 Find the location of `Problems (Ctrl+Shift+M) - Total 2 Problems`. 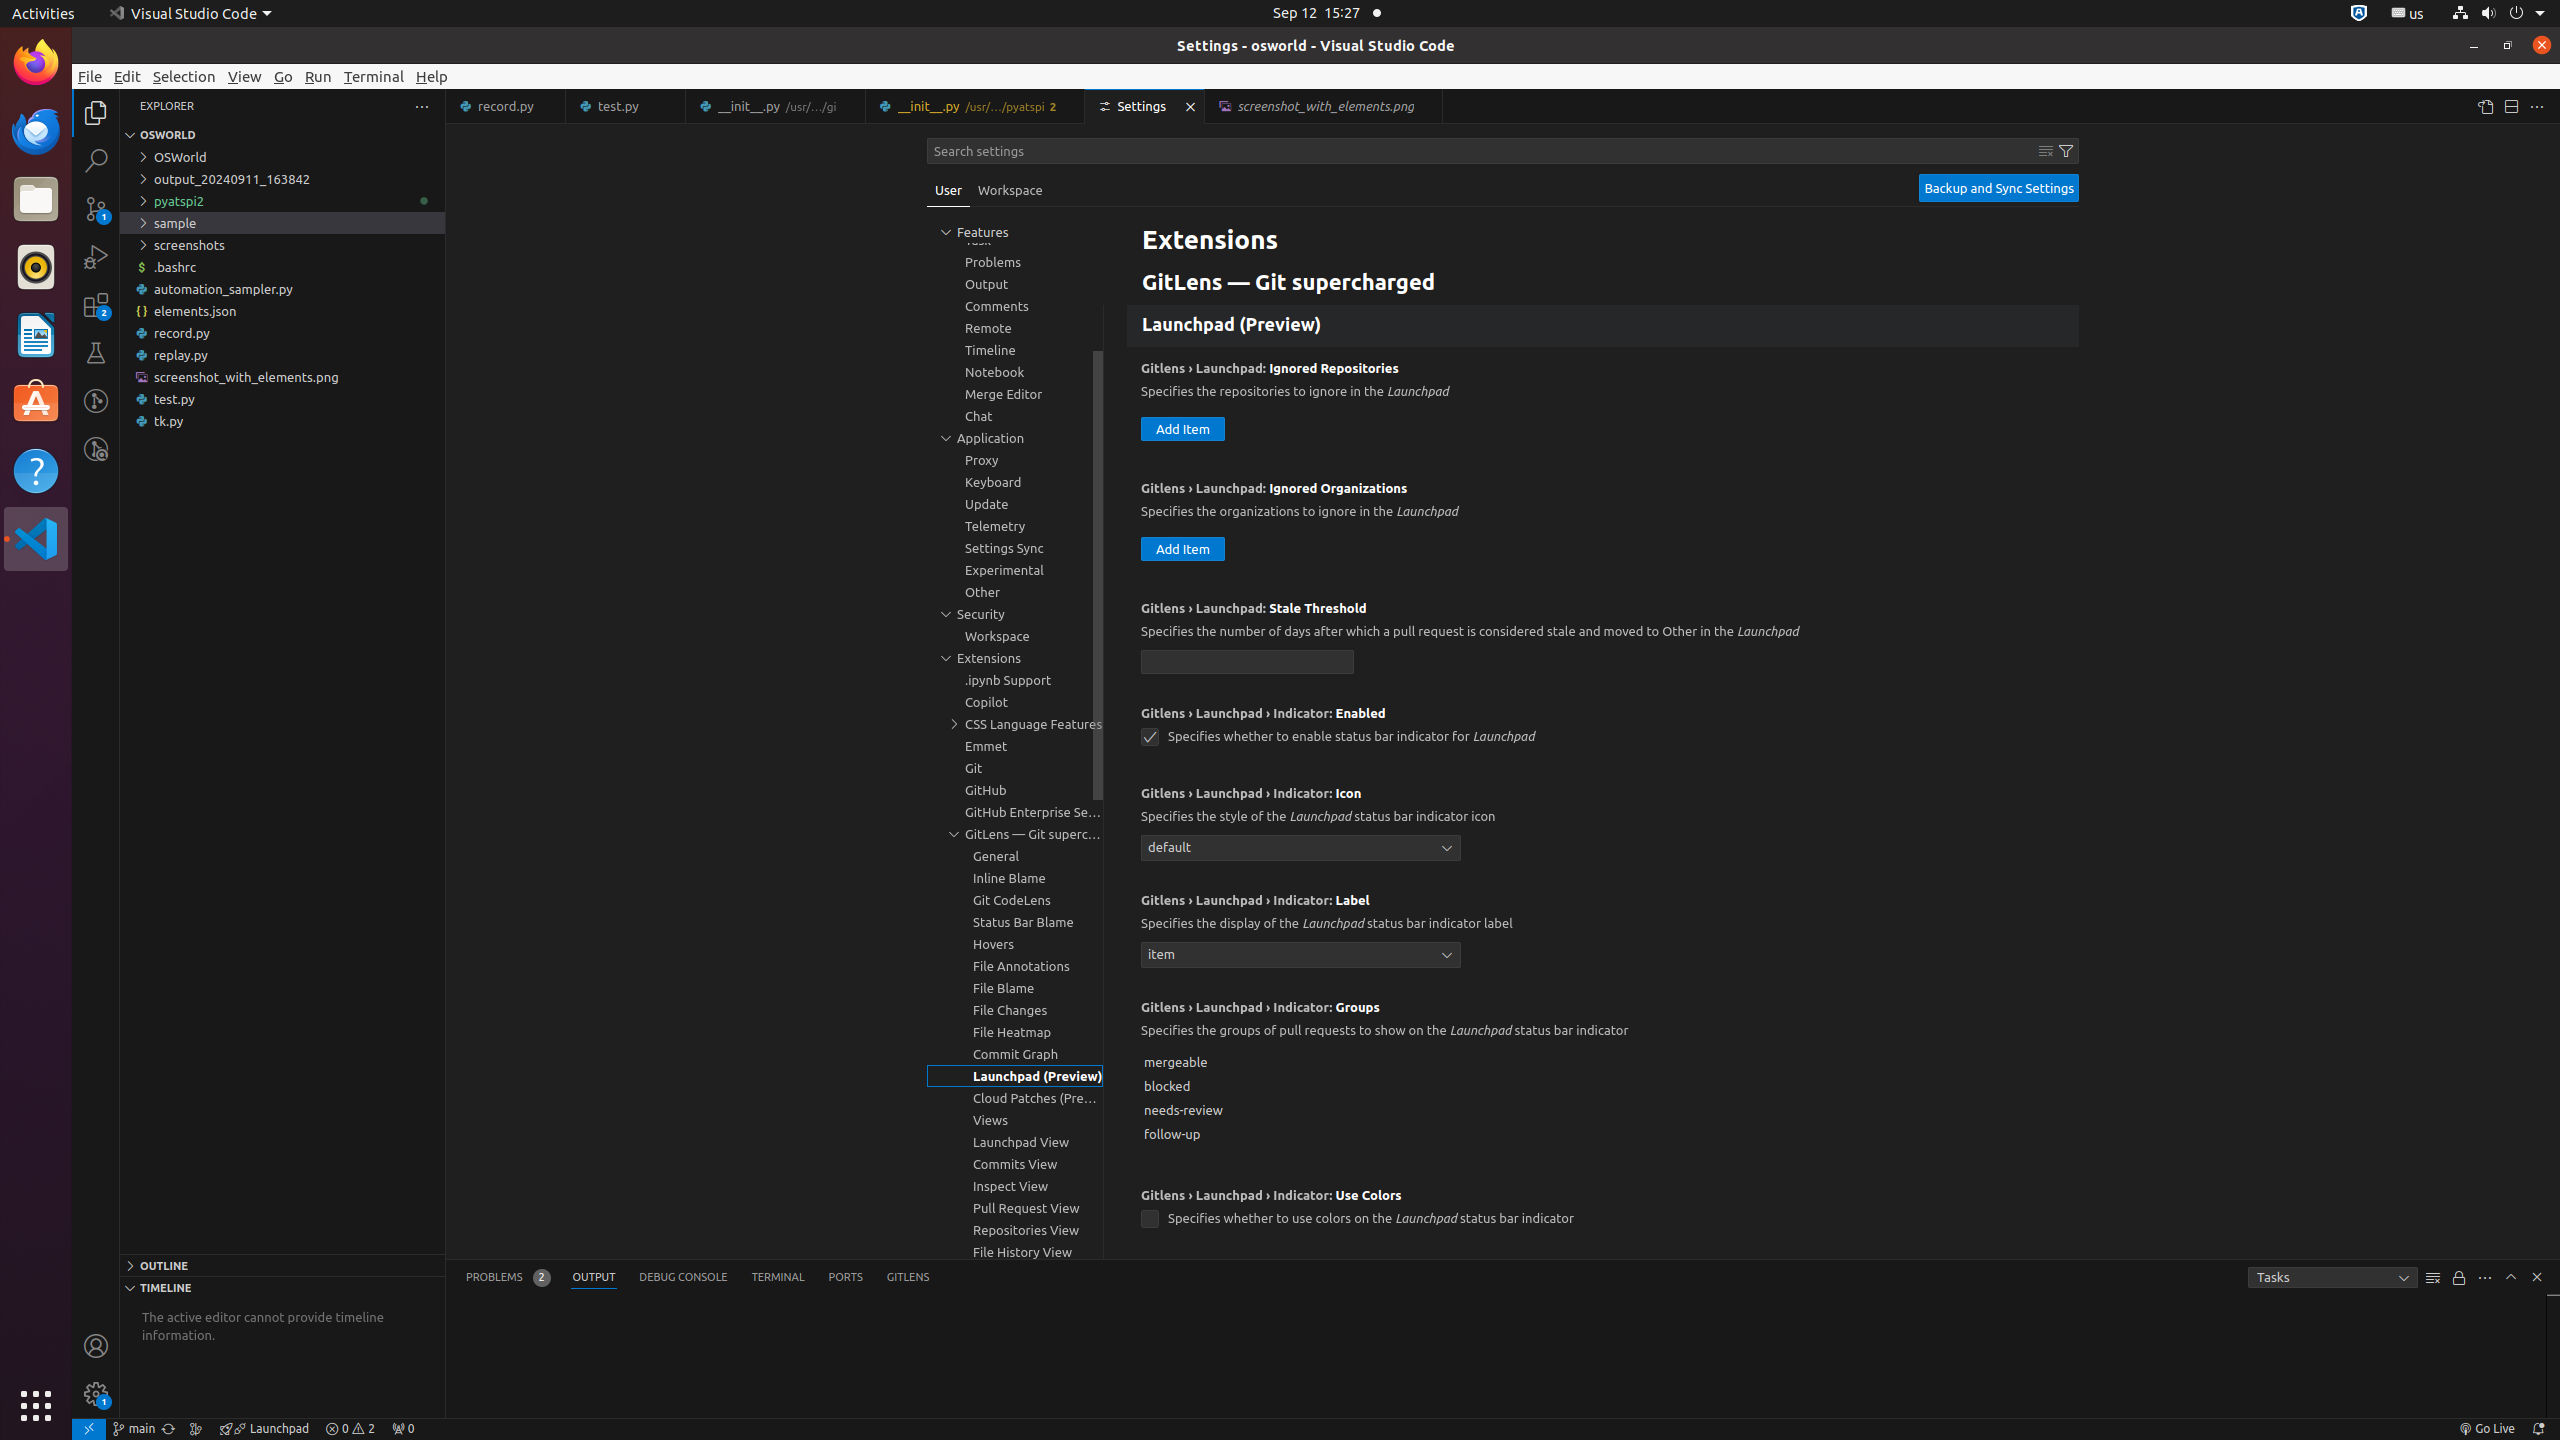

Problems (Ctrl+Shift+M) - Total 2 Problems is located at coordinates (508, 1278).